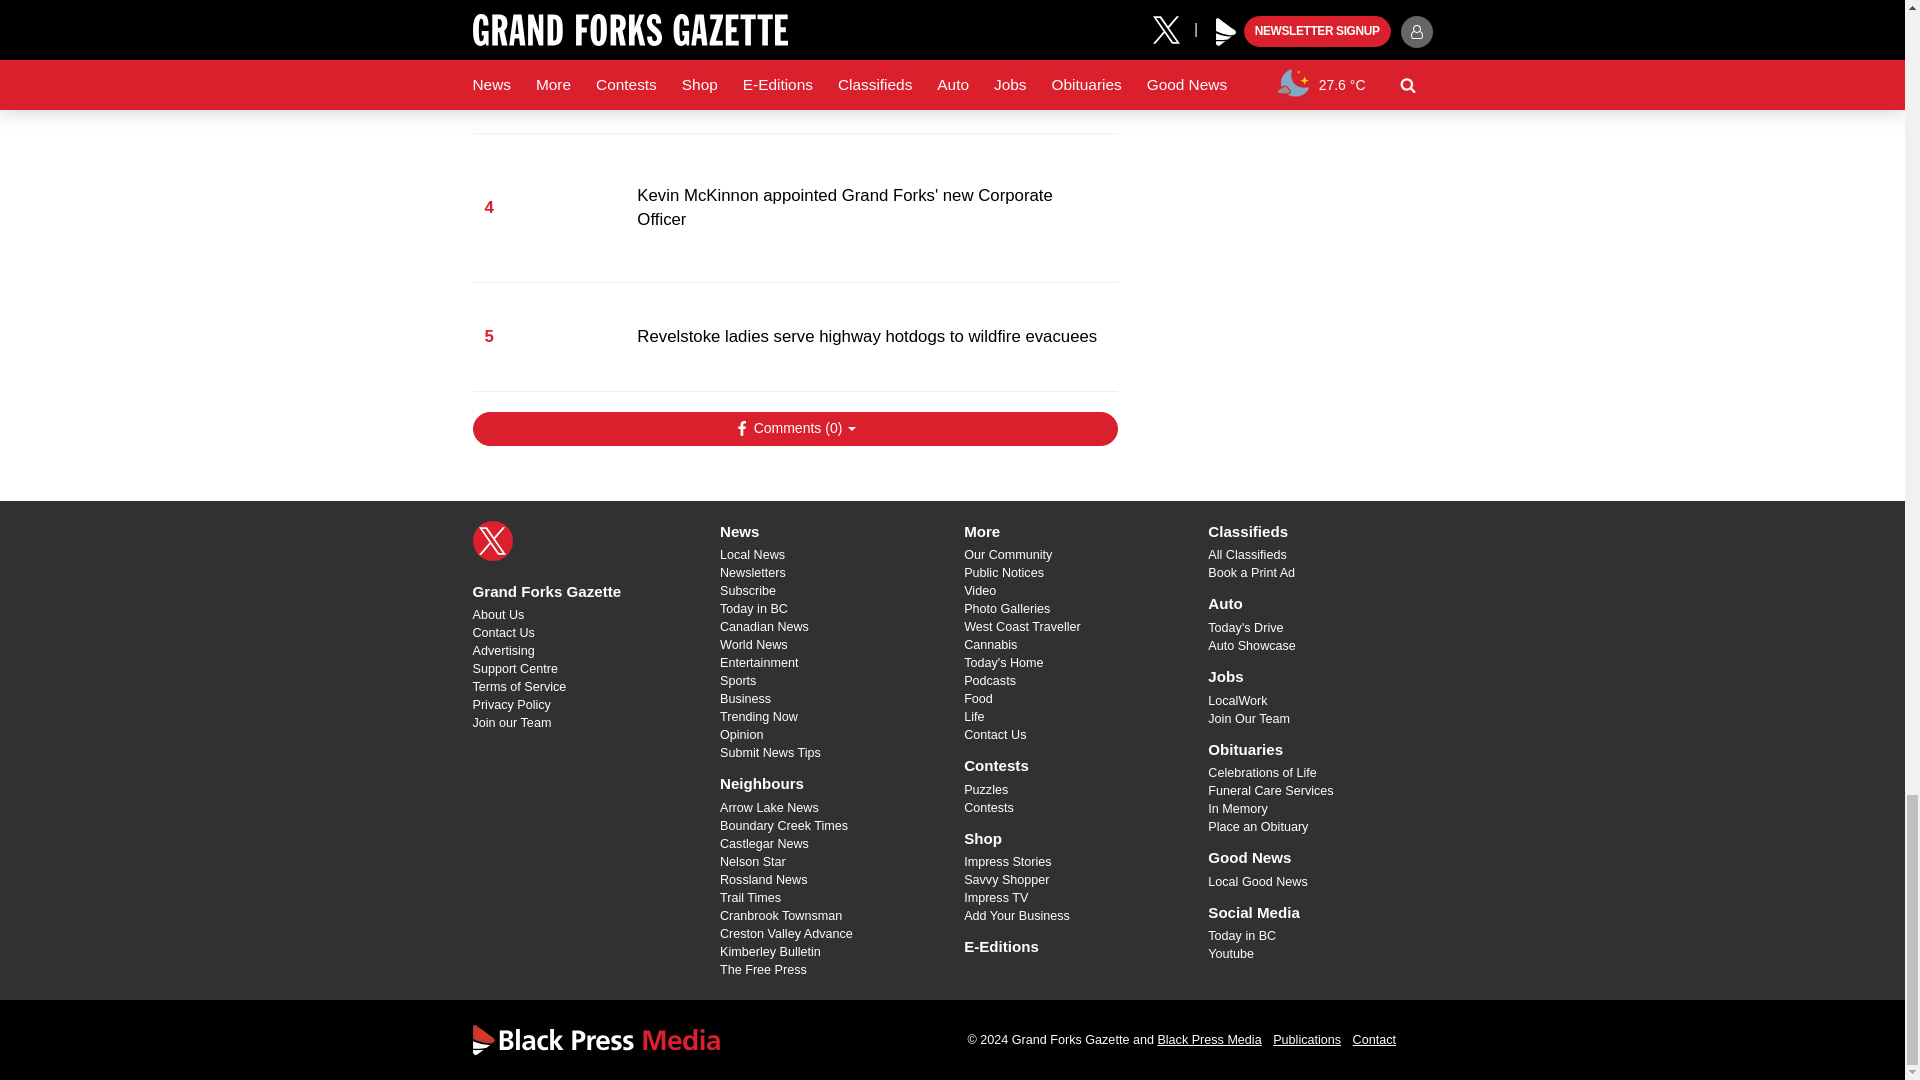  I want to click on X, so click(492, 540).